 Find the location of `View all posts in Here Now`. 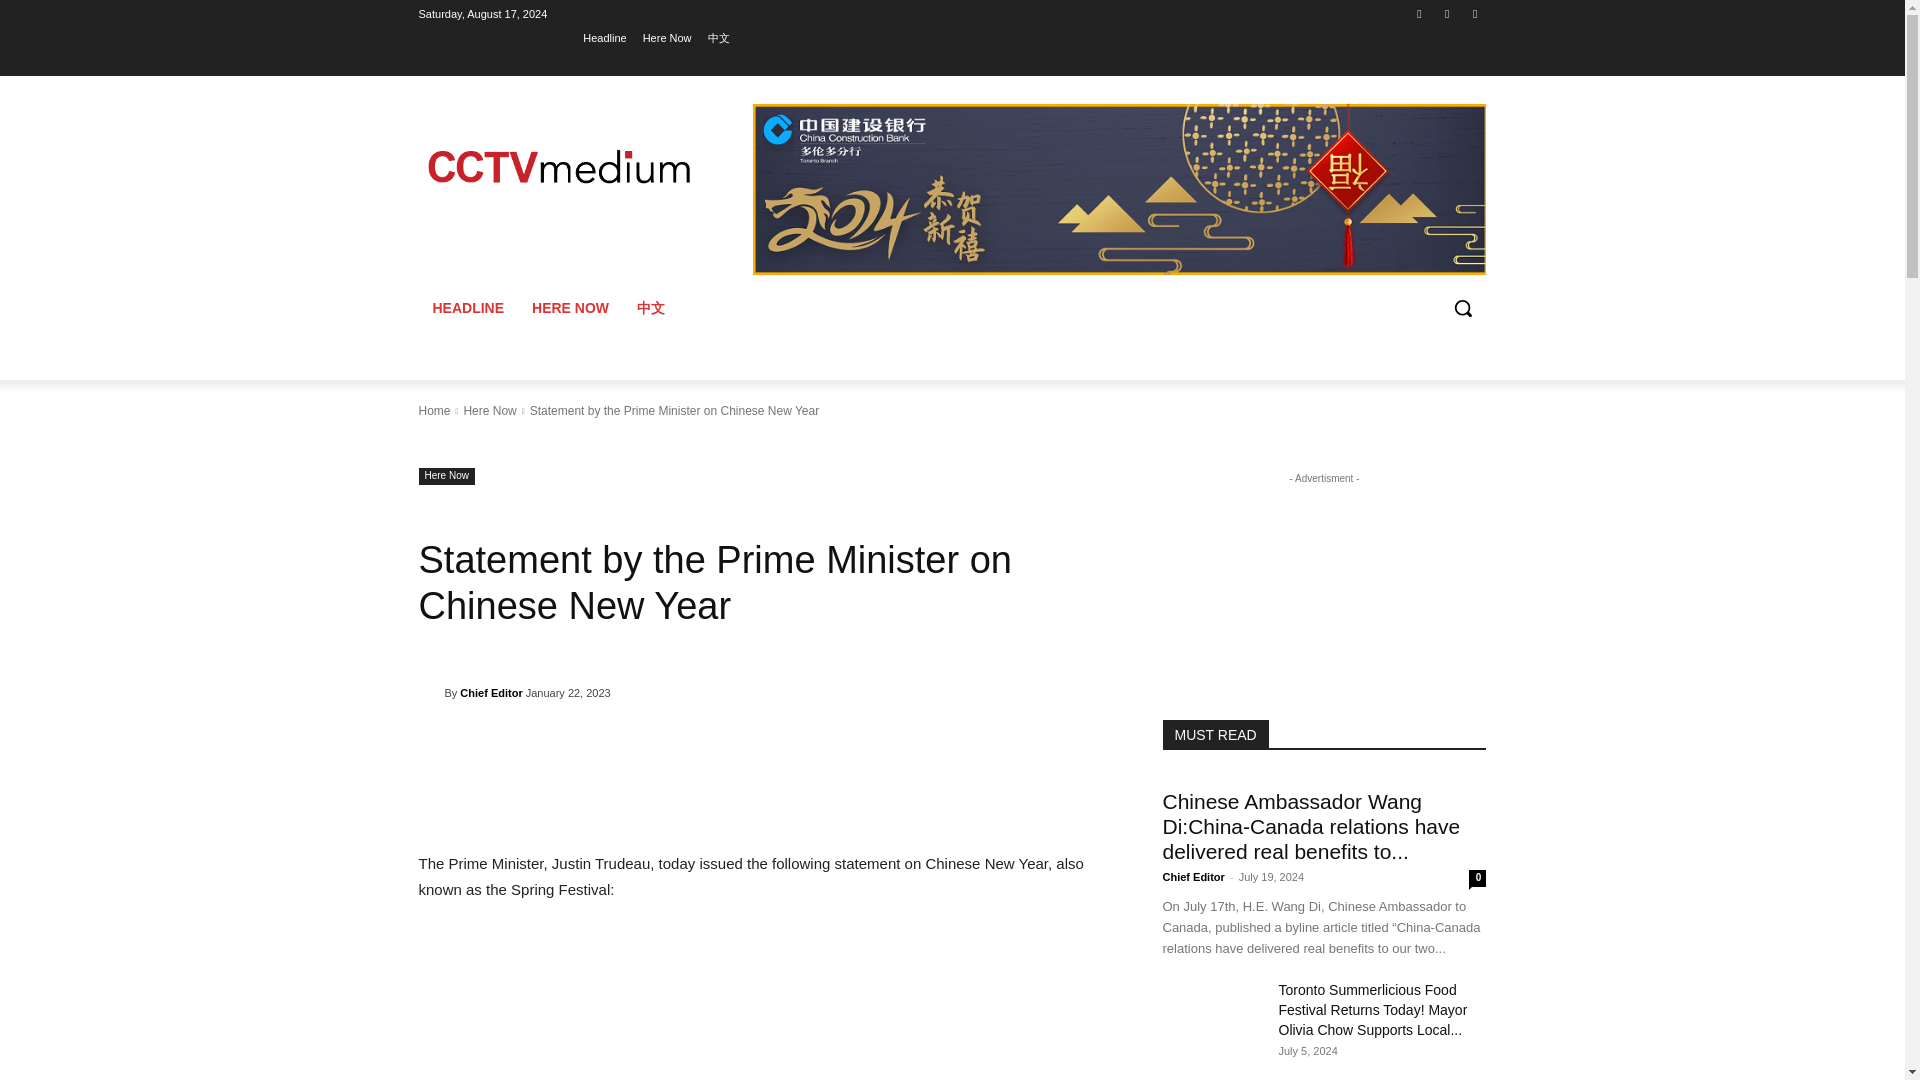

View all posts in Here Now is located at coordinates (489, 410).